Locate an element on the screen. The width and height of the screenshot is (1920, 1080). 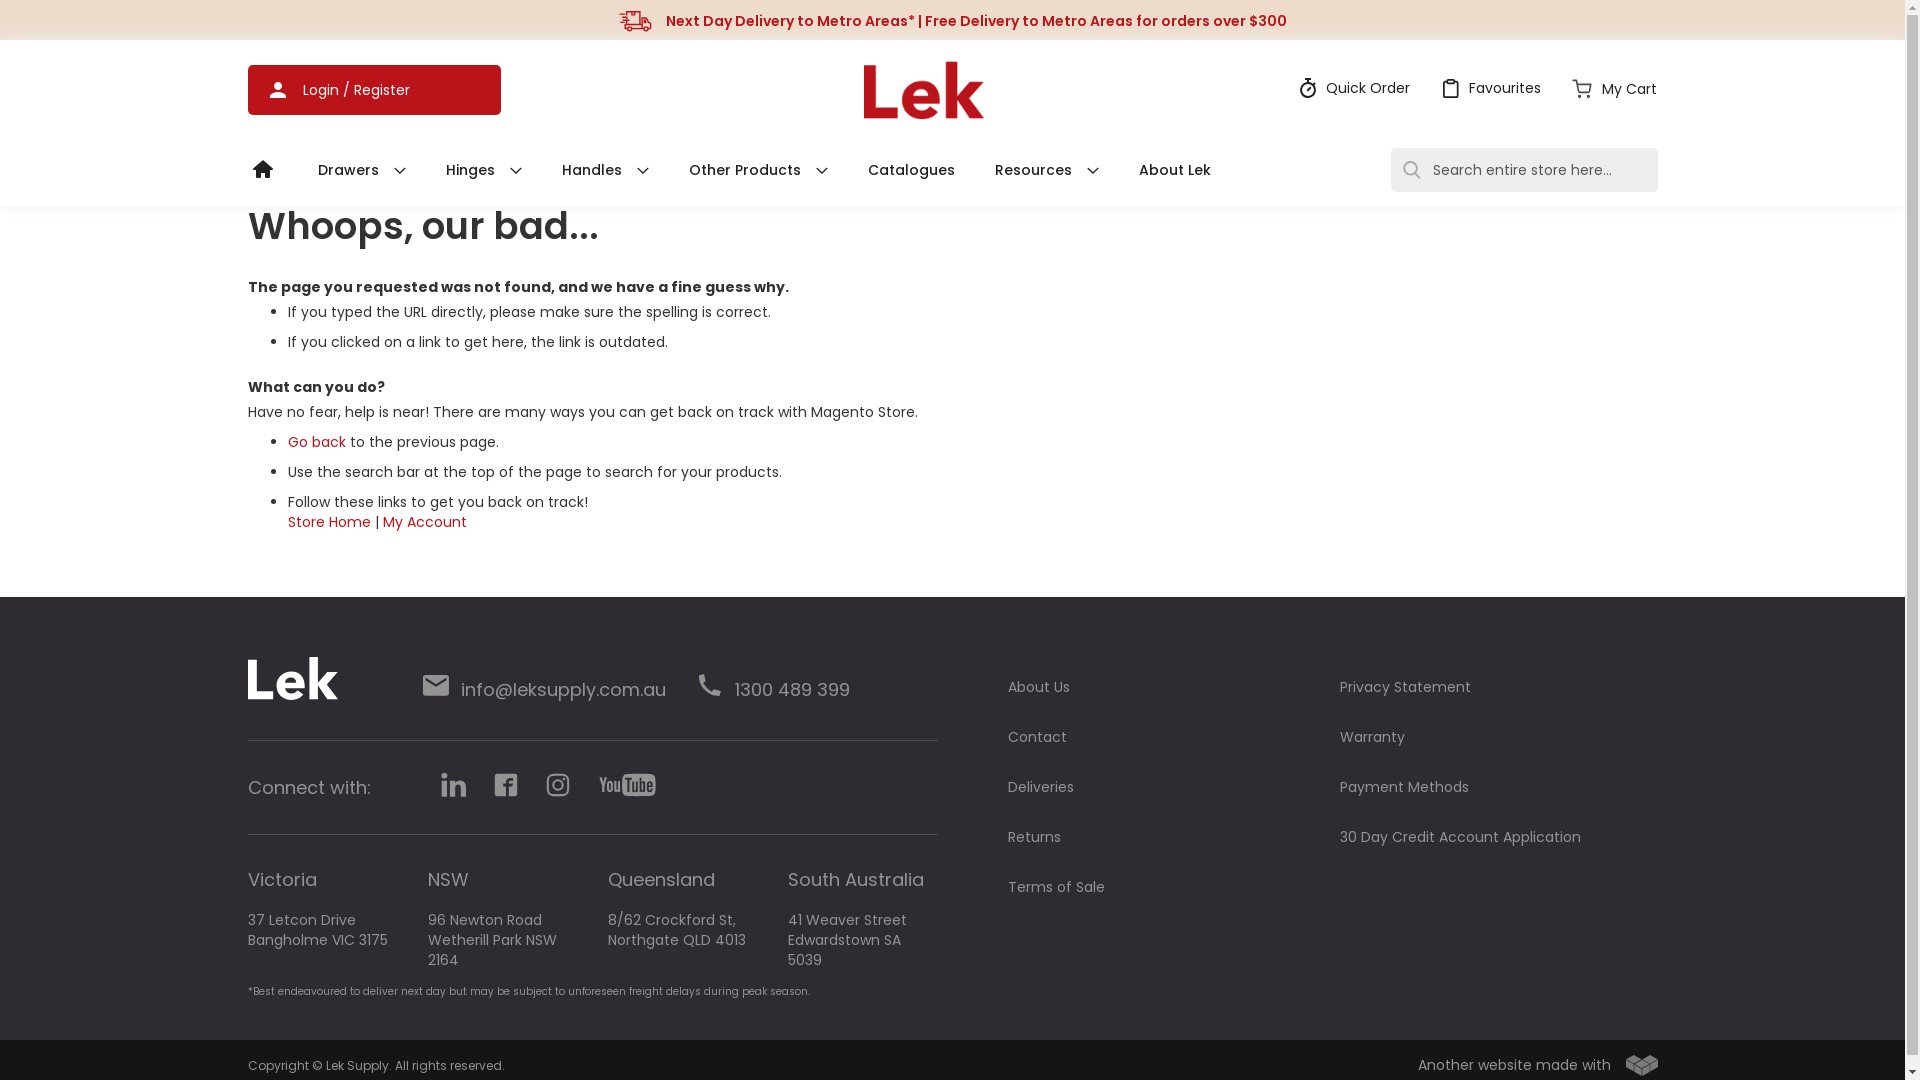
30 Day Credit Account Application is located at coordinates (1460, 837).